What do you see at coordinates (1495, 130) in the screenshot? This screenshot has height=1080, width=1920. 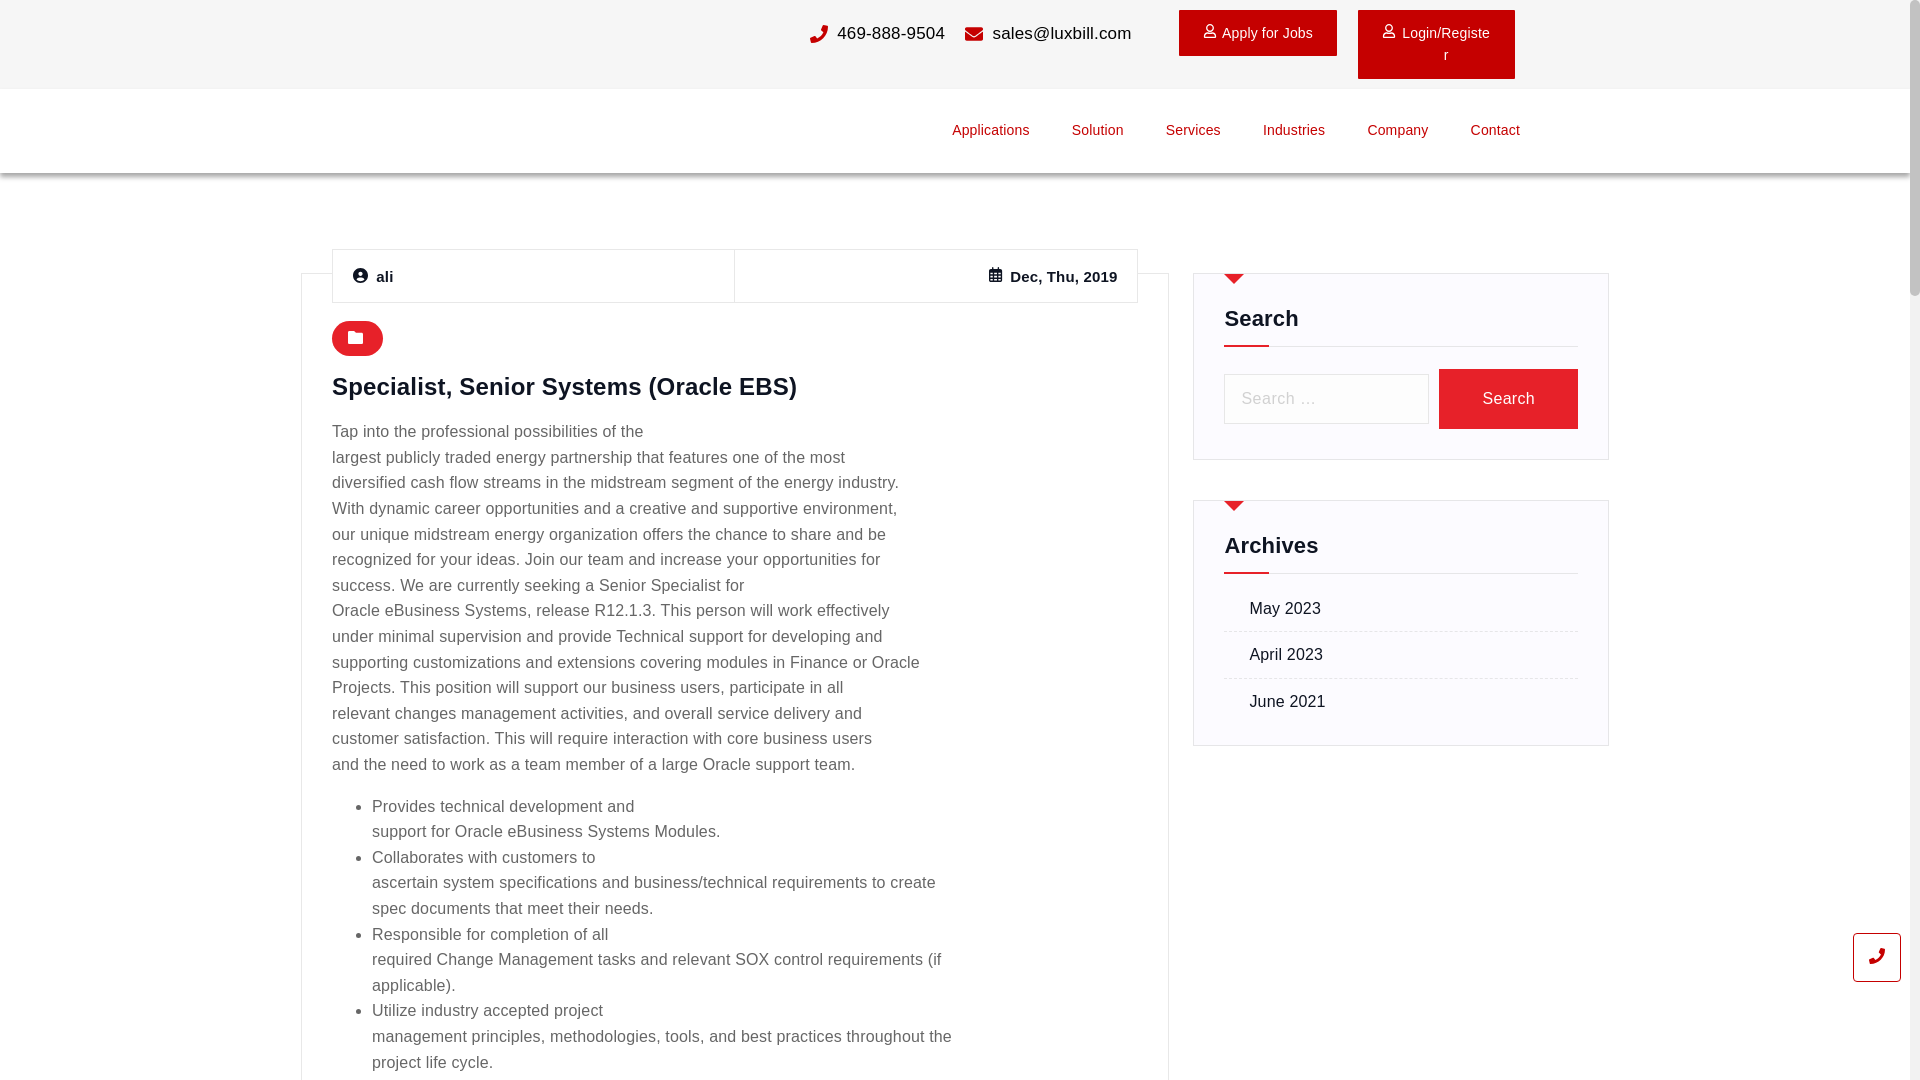 I see `Contact` at bounding box center [1495, 130].